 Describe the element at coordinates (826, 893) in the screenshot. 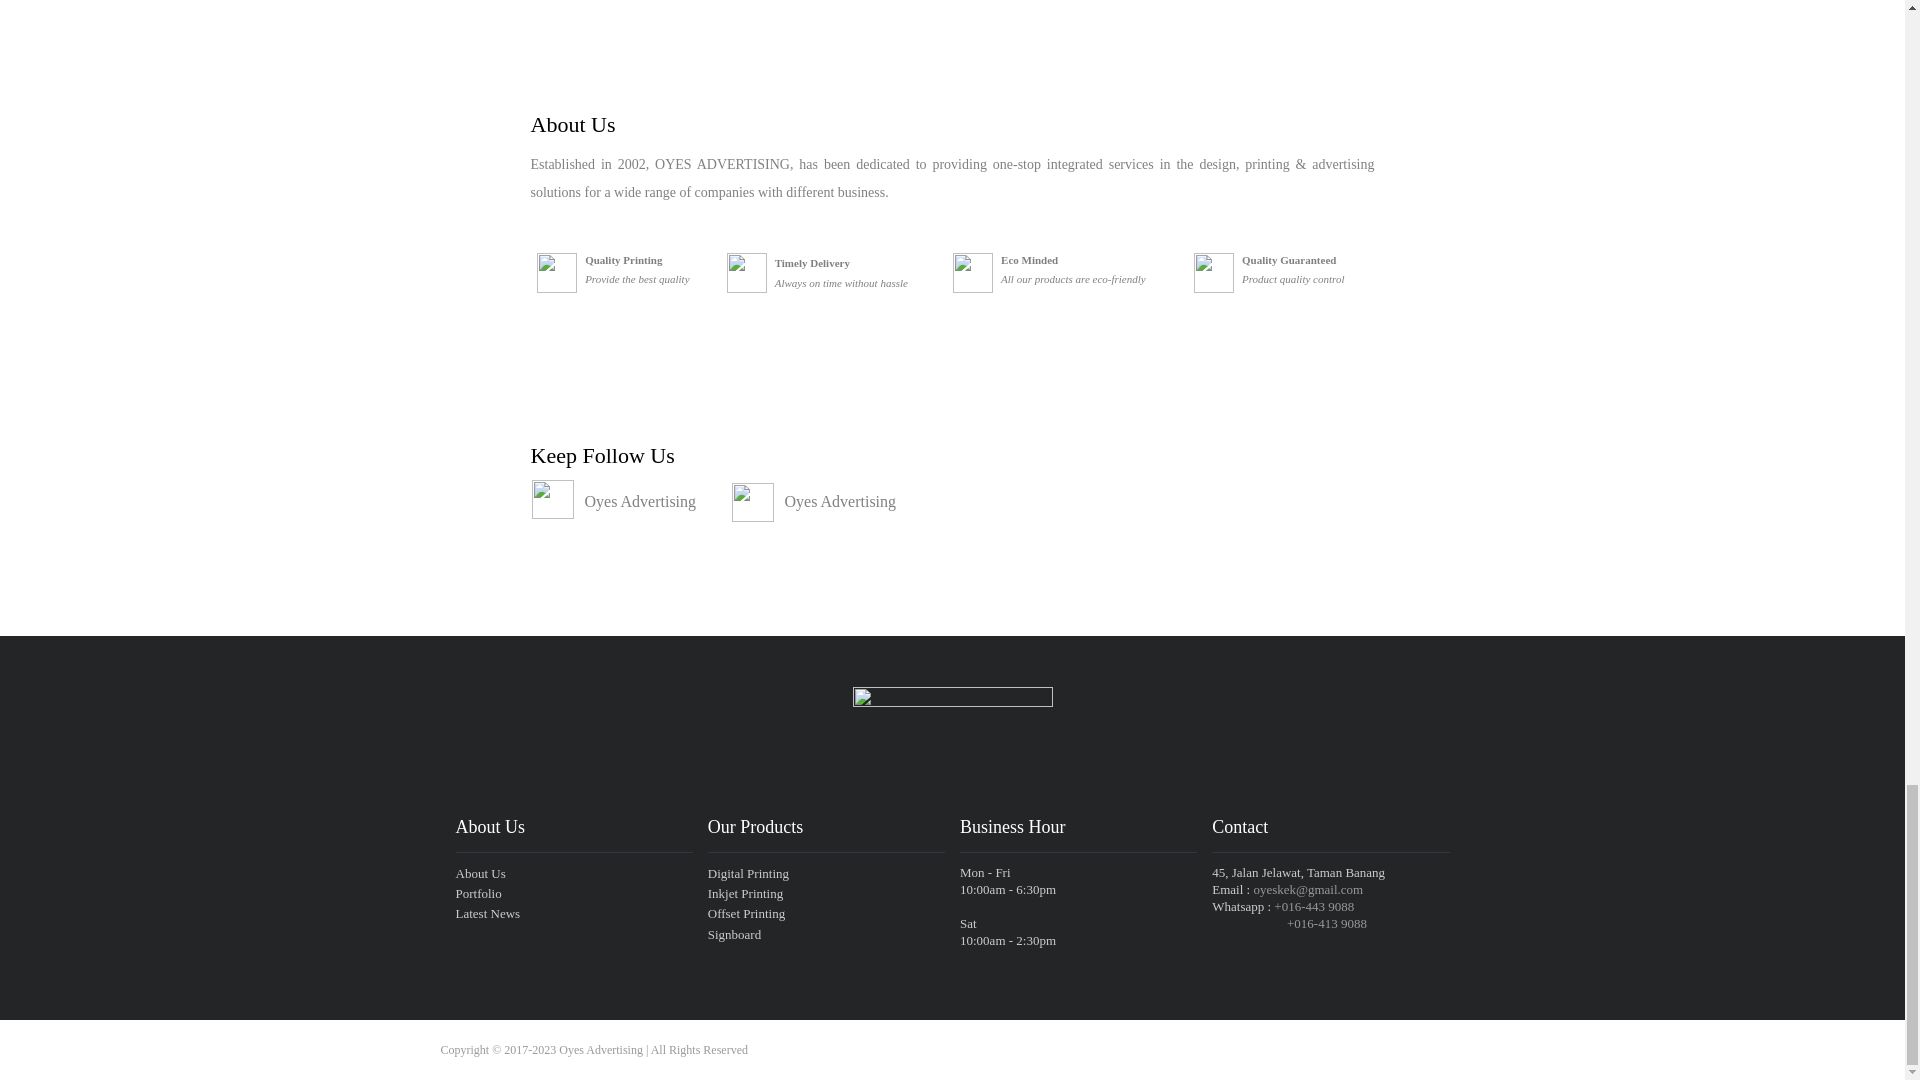

I see `Inkjet Printing` at that location.